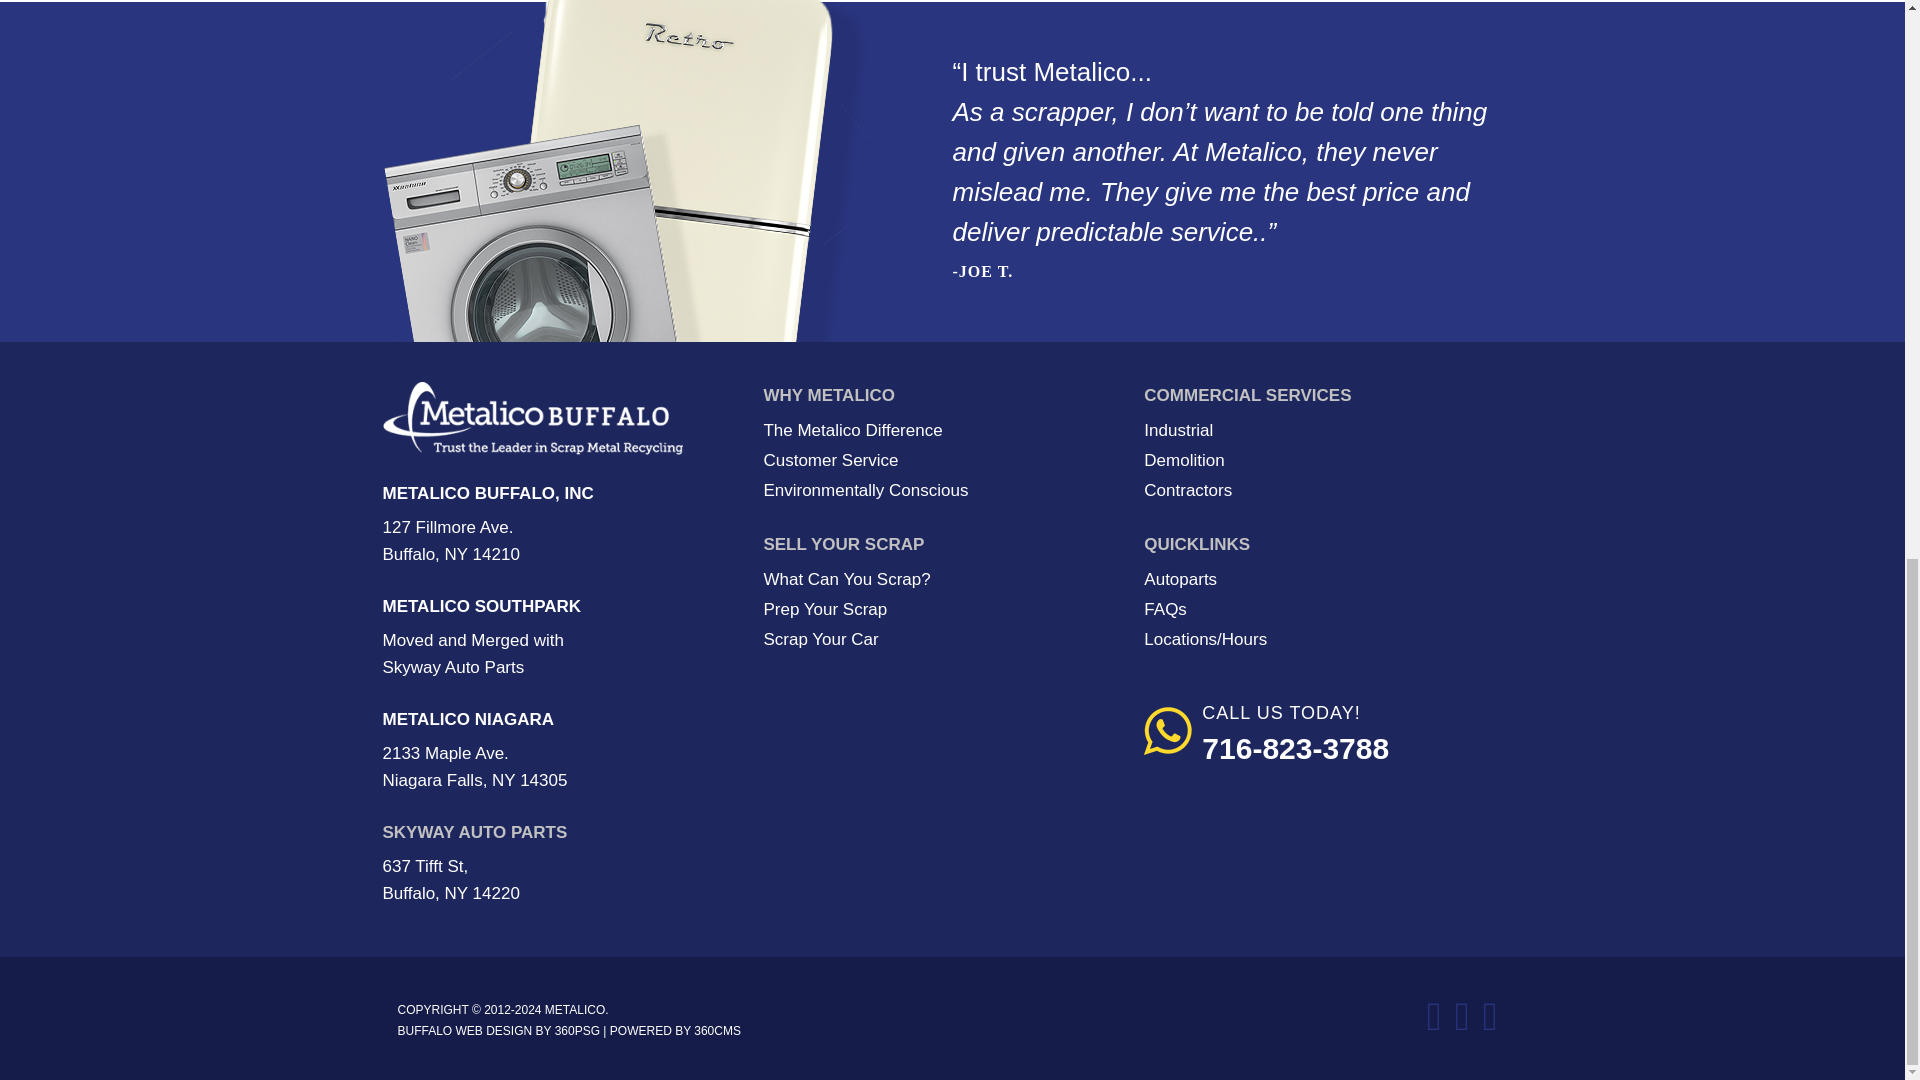 The width and height of the screenshot is (1920, 1080). Describe the element at coordinates (1188, 490) in the screenshot. I see `Contractors` at that location.